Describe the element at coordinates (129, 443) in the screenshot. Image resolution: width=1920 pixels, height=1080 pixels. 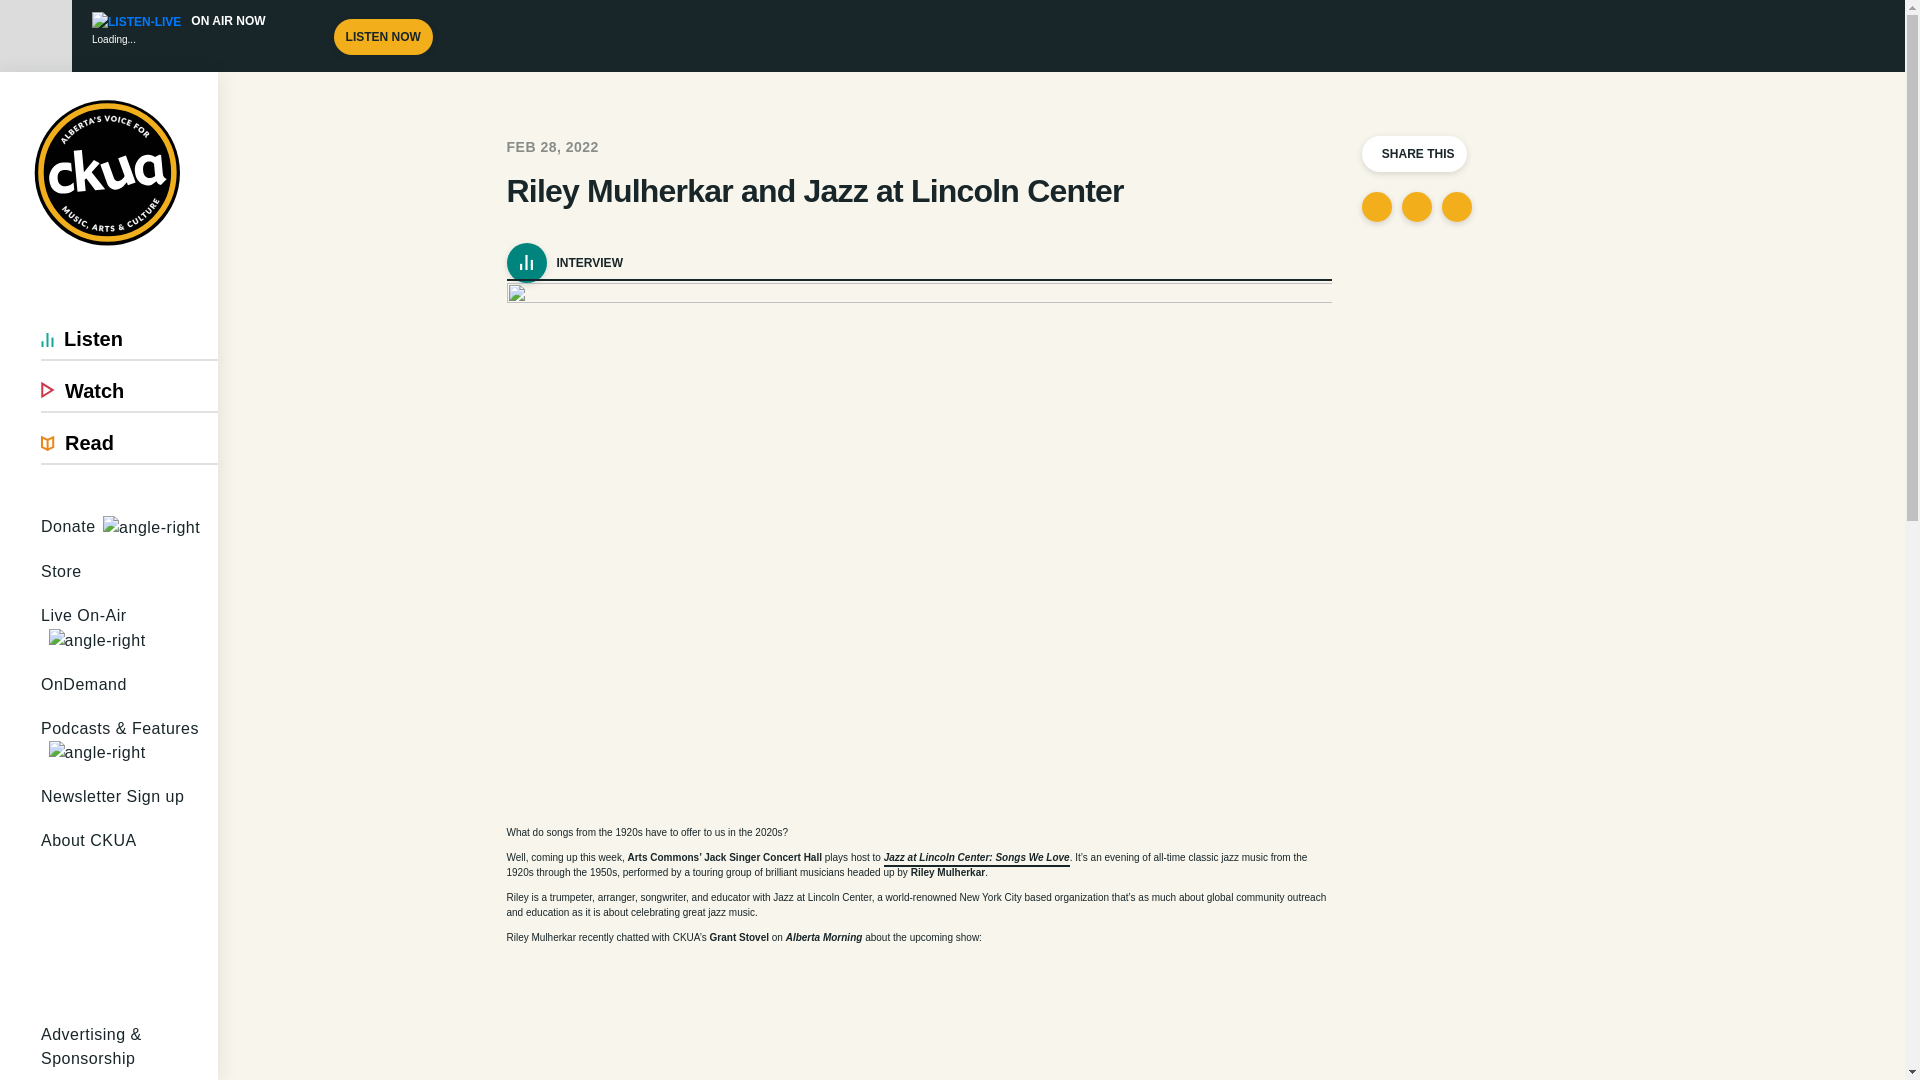
I see `Read` at that location.